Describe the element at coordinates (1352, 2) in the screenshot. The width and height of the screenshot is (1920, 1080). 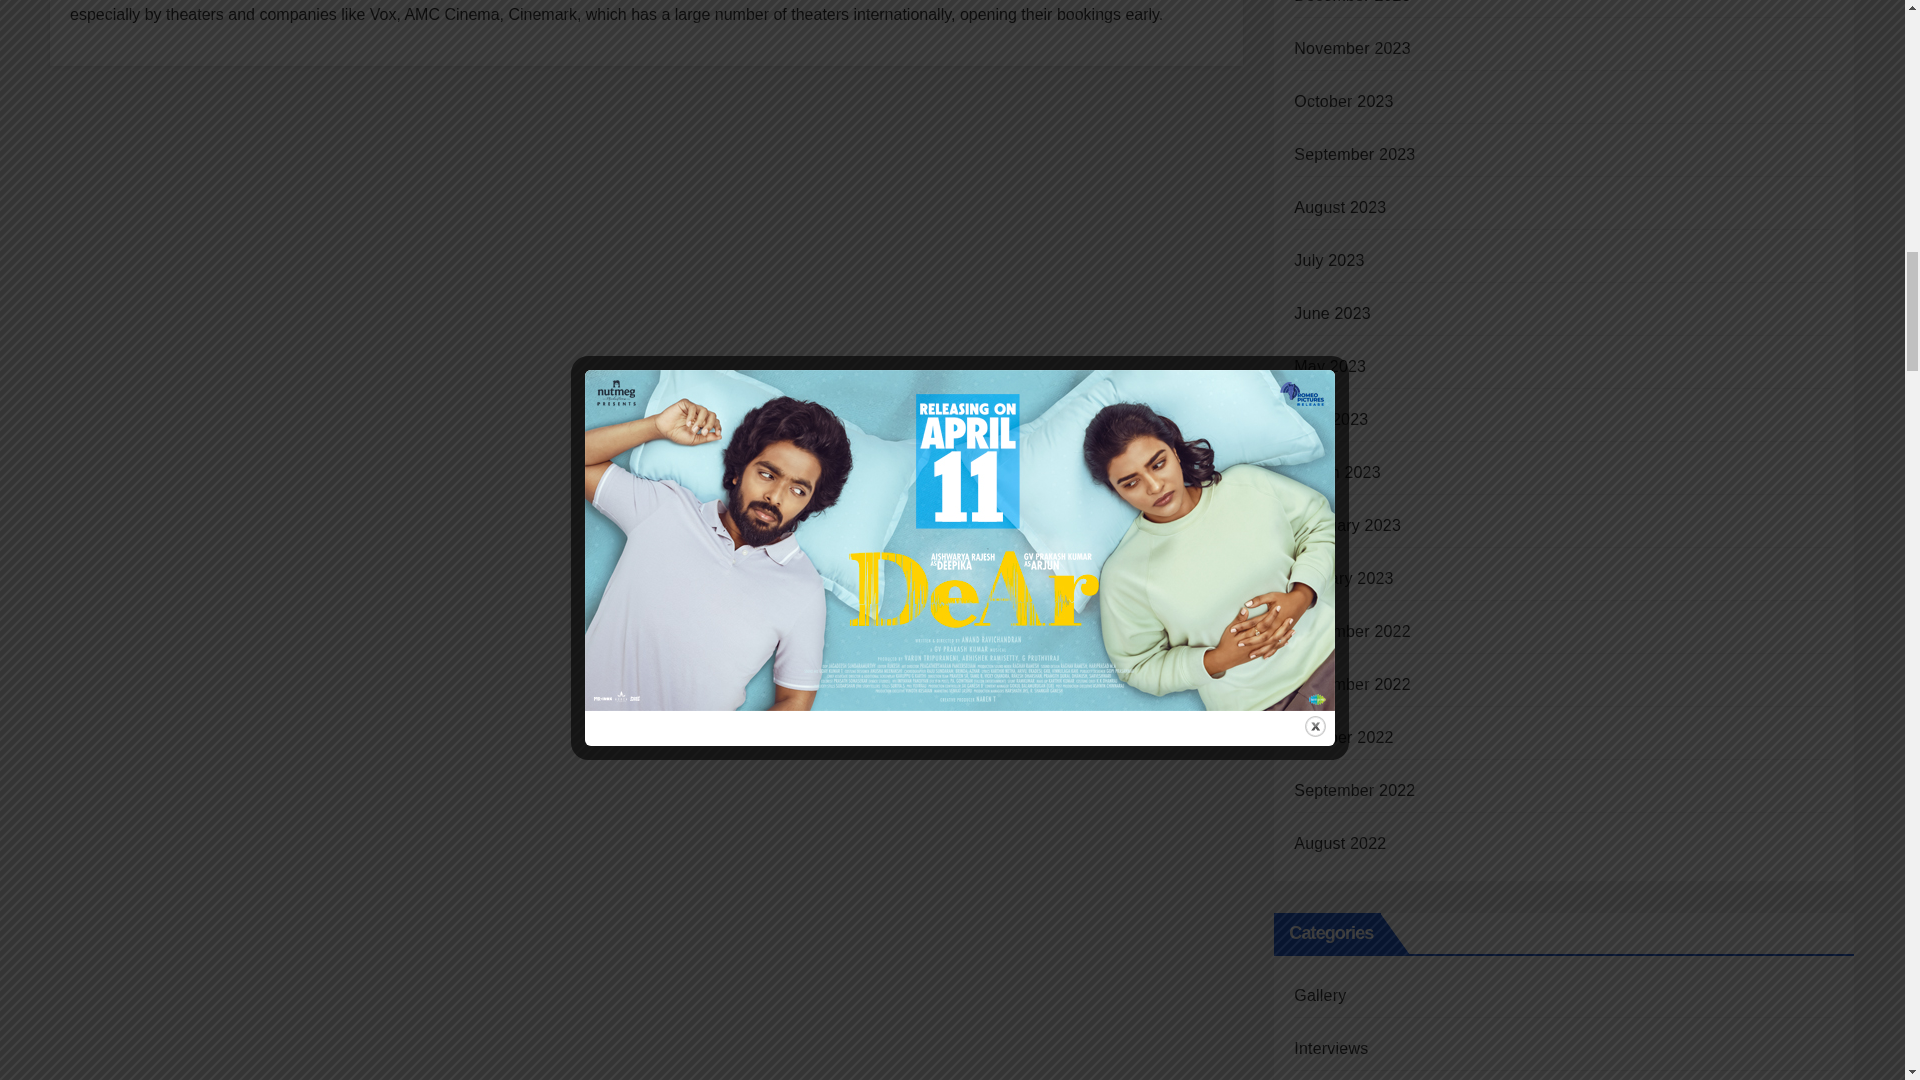
I see `December 2023` at that location.